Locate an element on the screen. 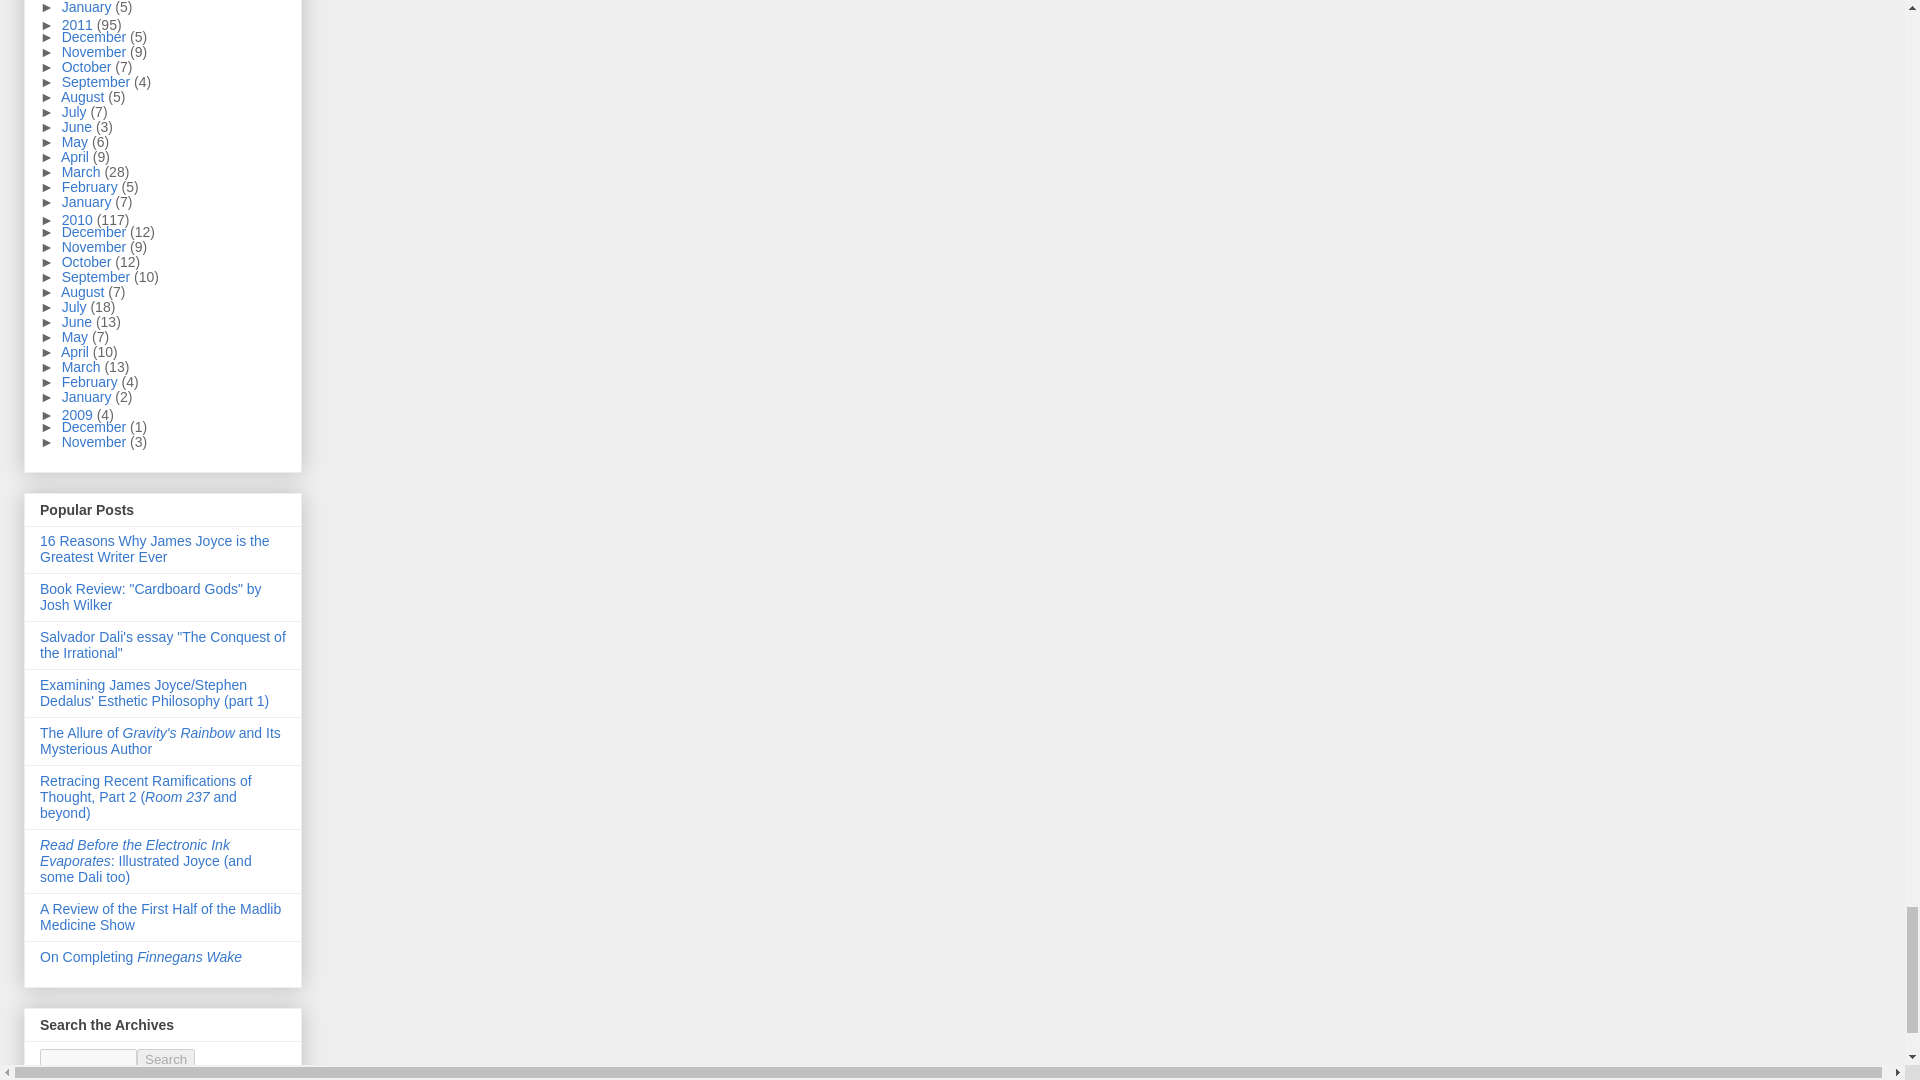 The height and width of the screenshot is (1080, 1920). search is located at coordinates (88, 1059).